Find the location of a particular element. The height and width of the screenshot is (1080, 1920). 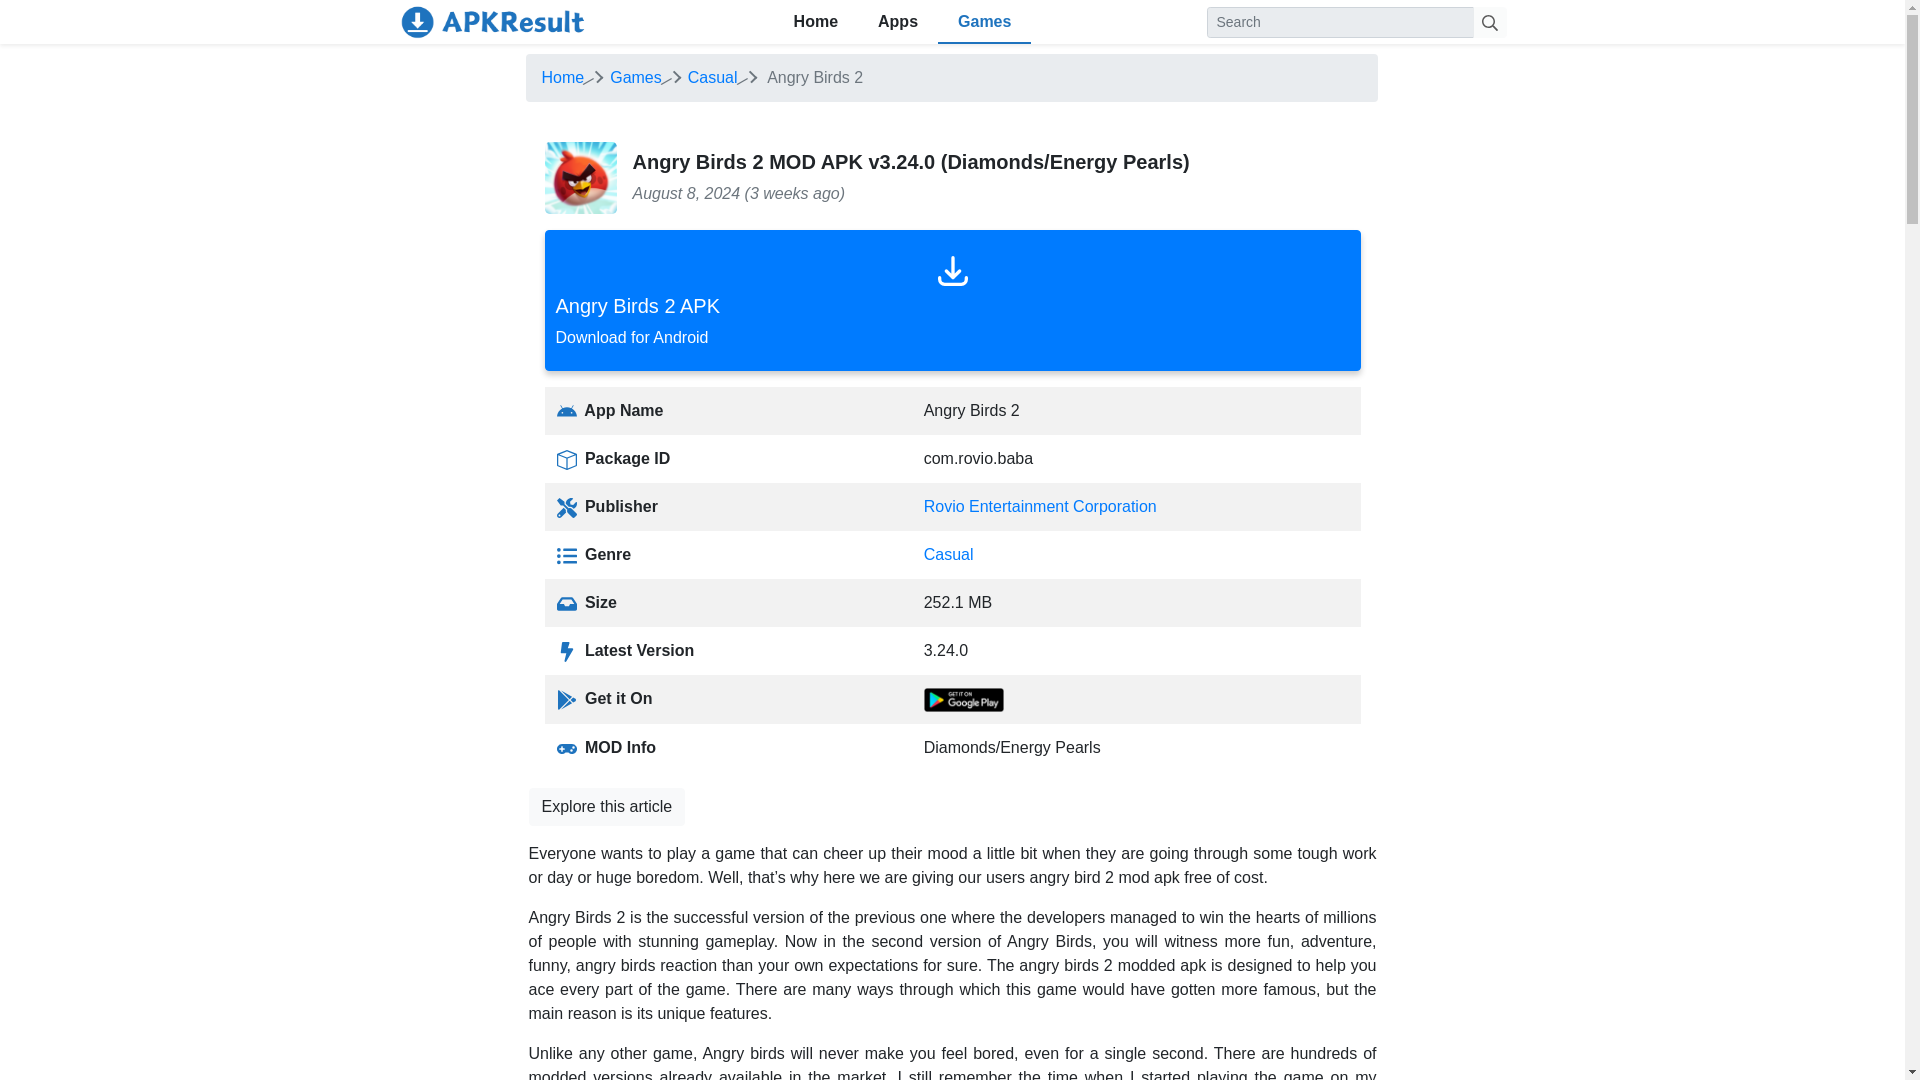

Skip to content is located at coordinates (563, 78).